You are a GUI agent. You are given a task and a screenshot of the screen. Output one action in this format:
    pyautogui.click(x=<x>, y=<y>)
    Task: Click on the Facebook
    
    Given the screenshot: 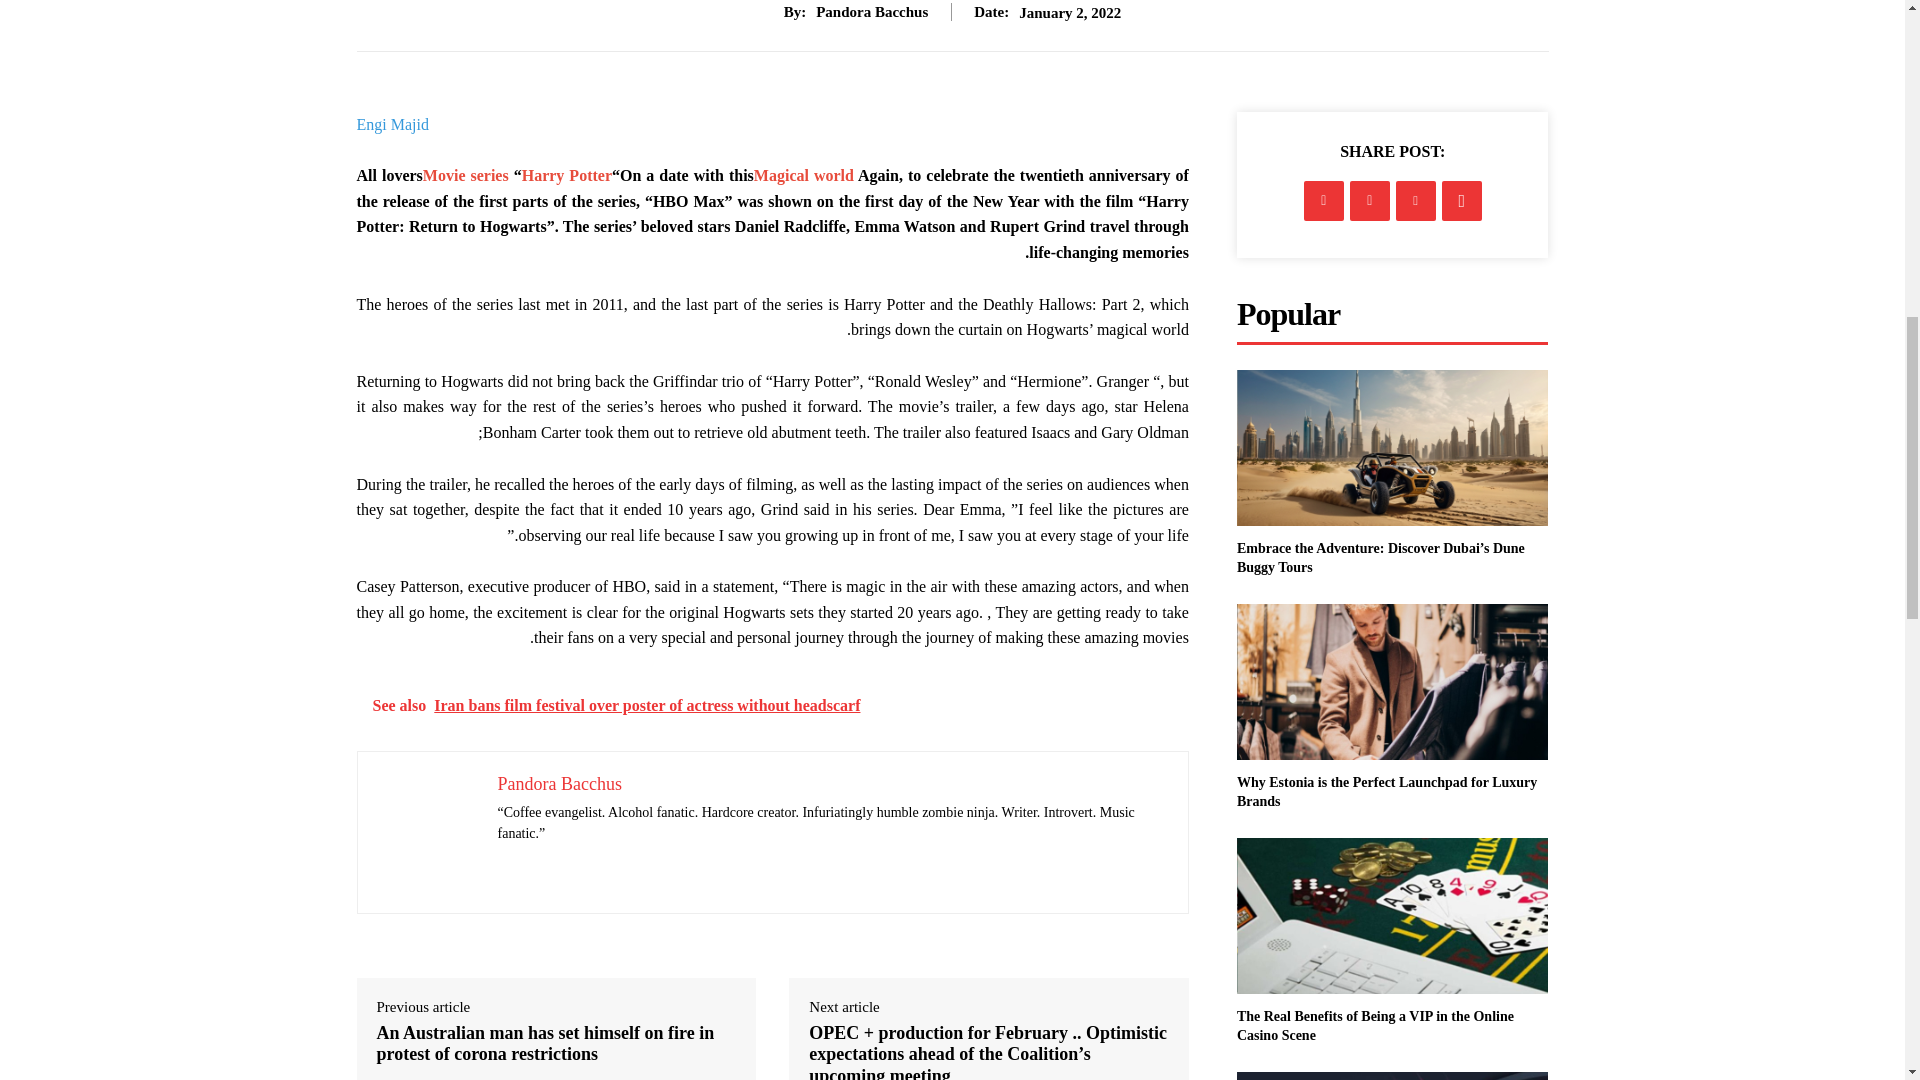 What is the action you would take?
    pyautogui.click(x=1324, y=201)
    